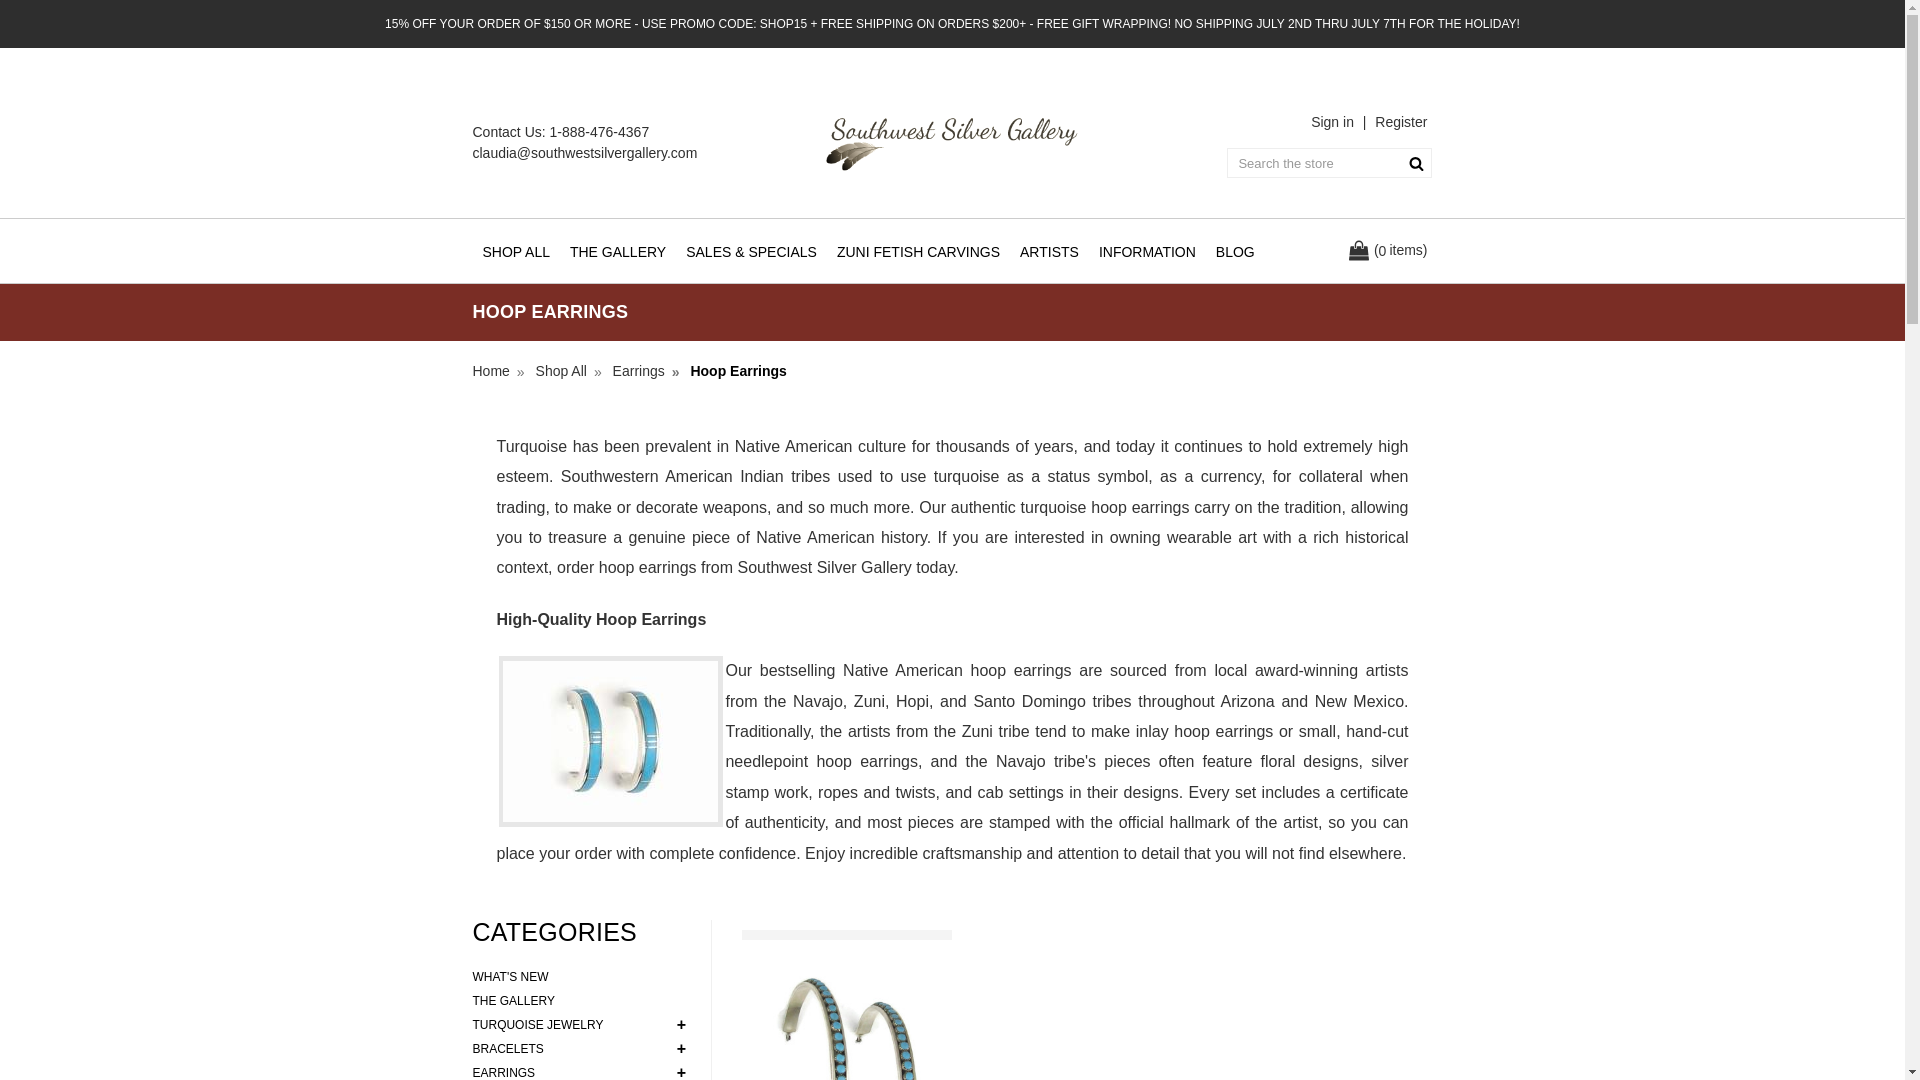  Describe the element at coordinates (515, 252) in the screenshot. I see `SHOP ALL` at that location.